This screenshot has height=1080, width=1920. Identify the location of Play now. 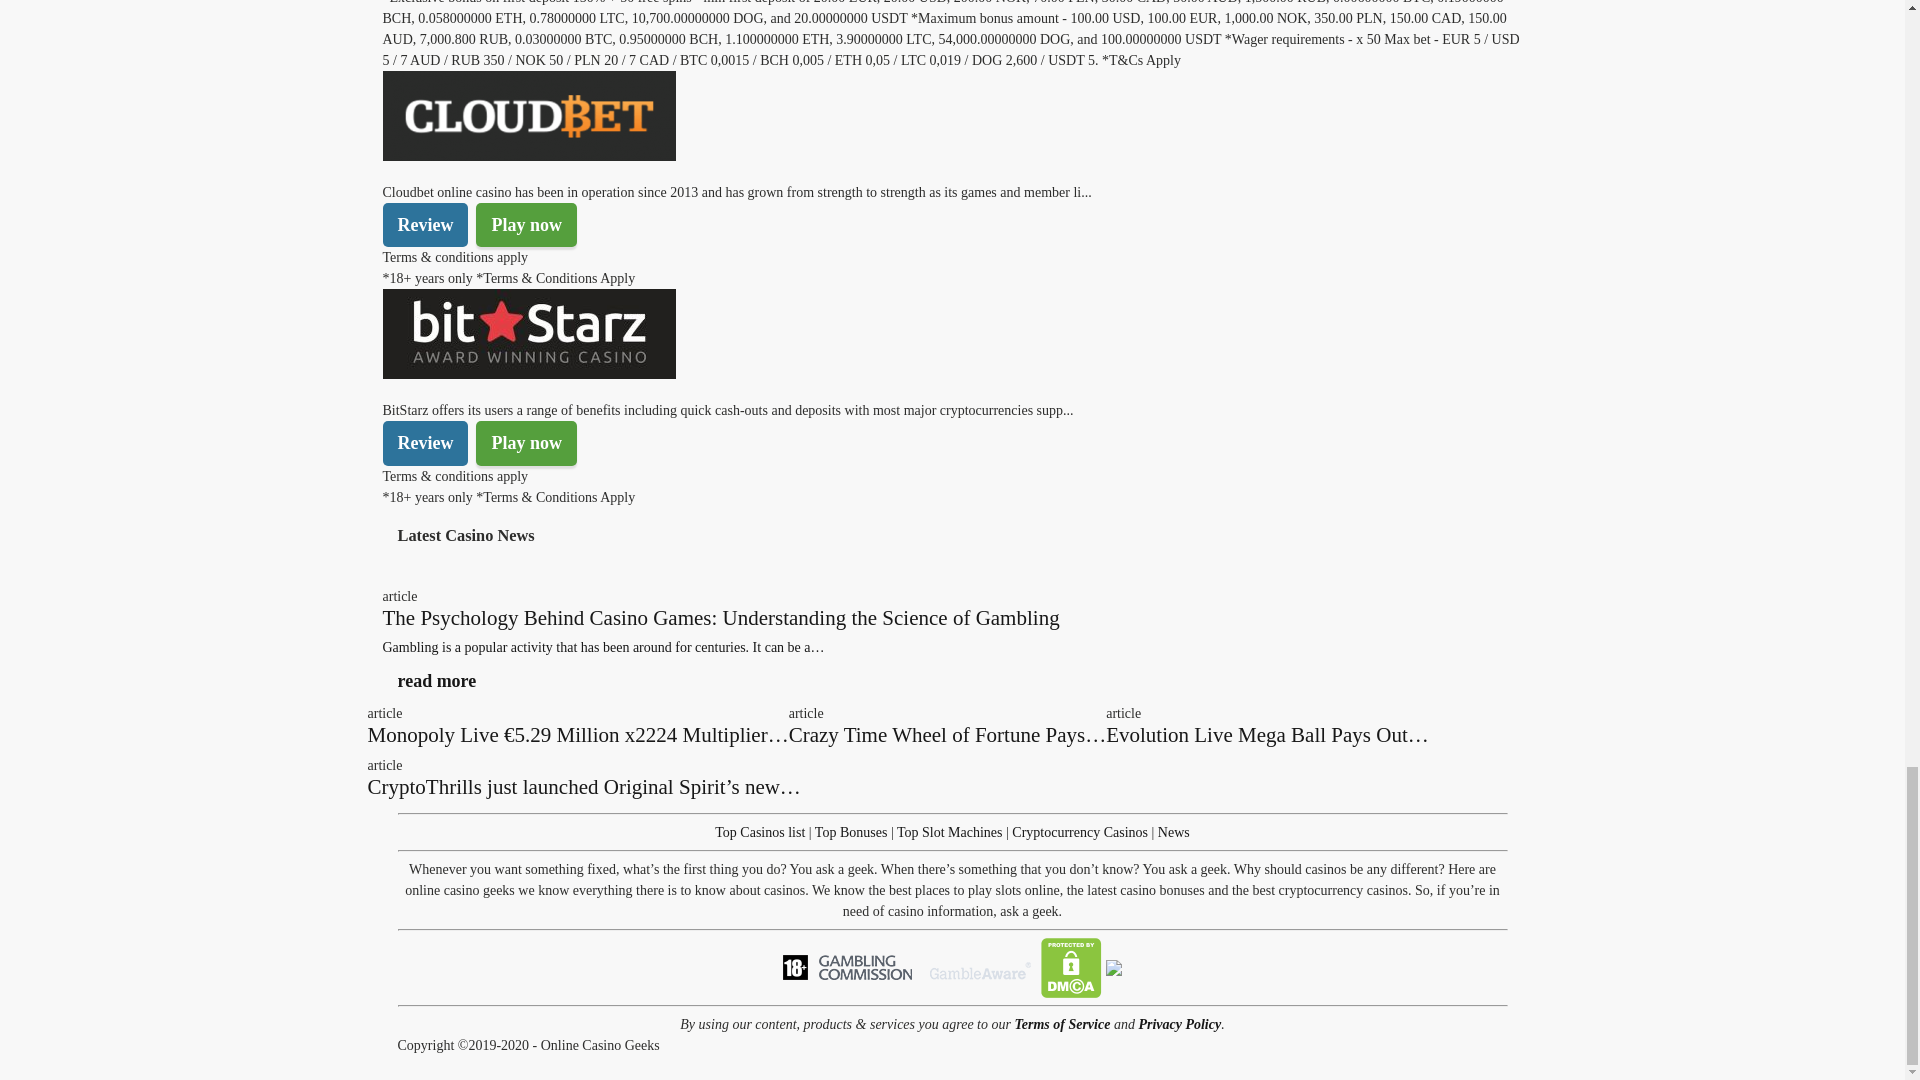
(526, 225).